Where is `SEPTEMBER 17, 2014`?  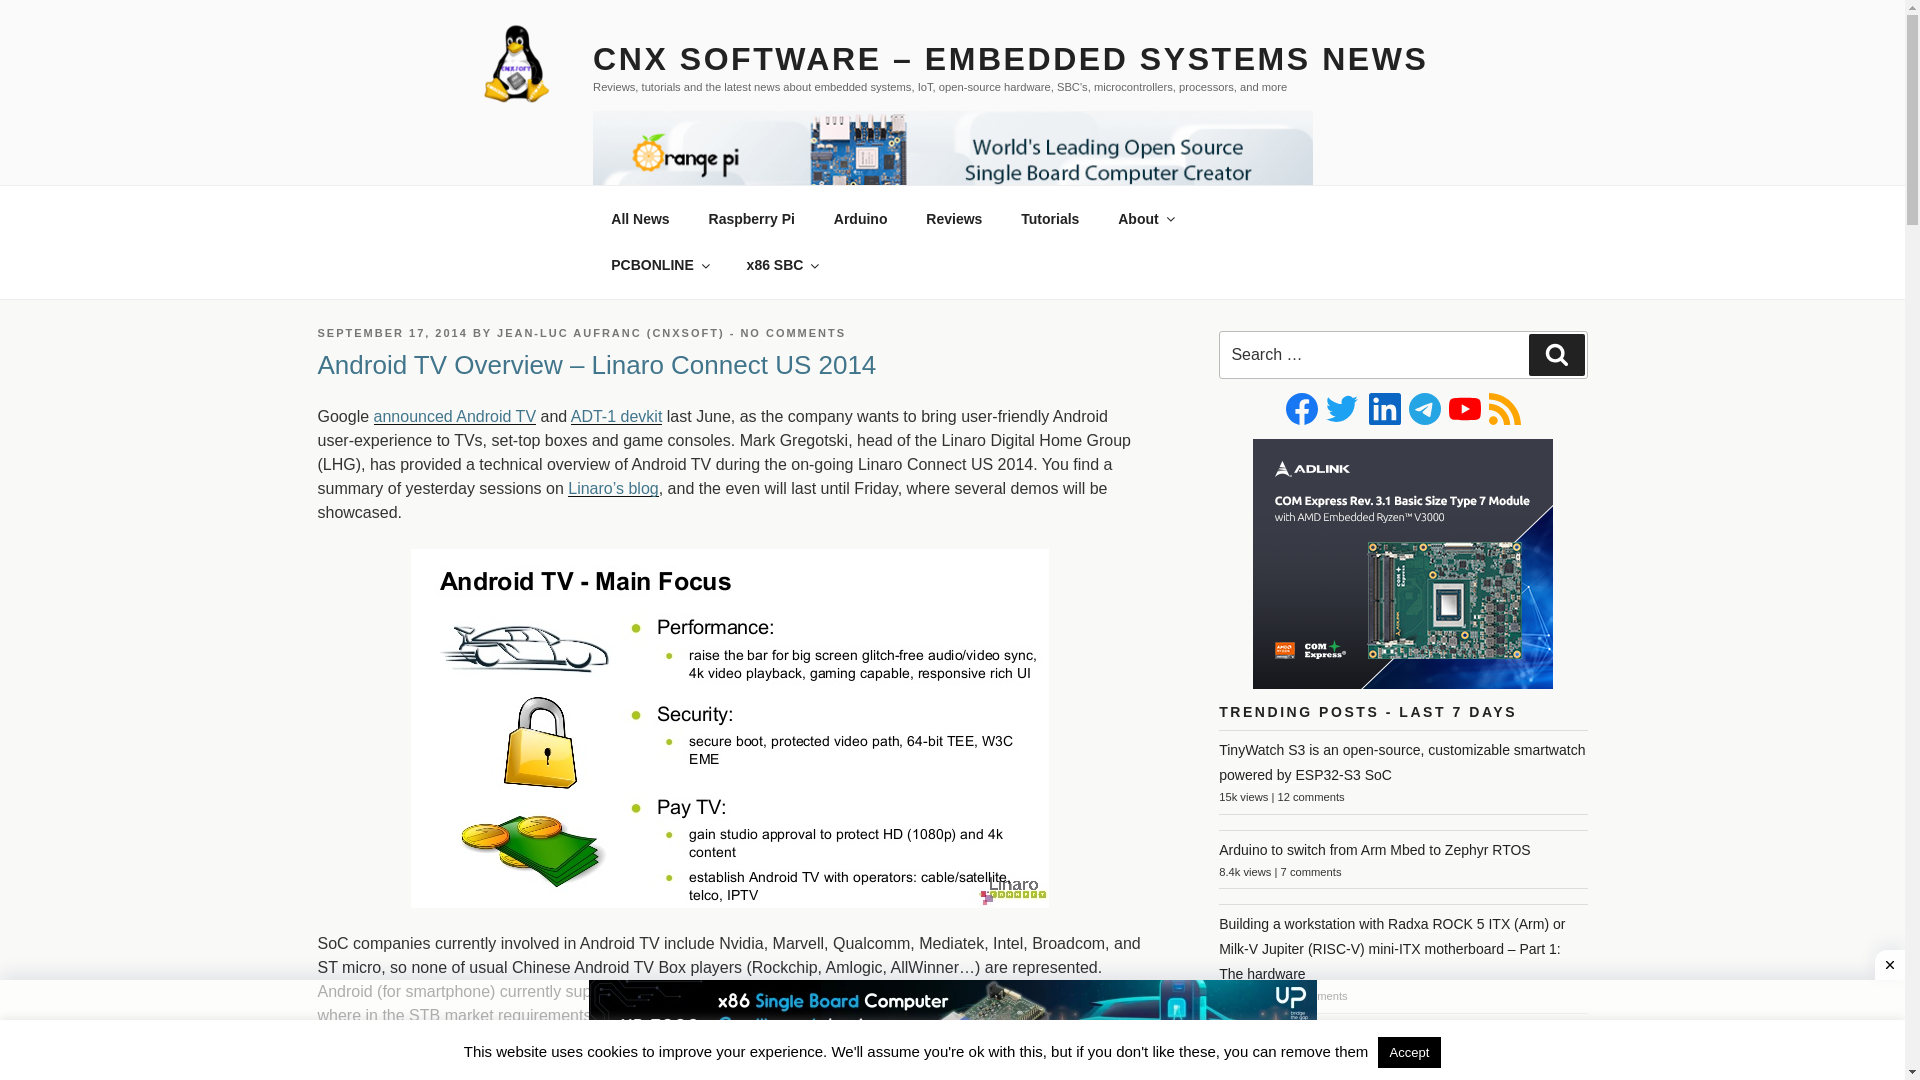 SEPTEMBER 17, 2014 is located at coordinates (393, 333).